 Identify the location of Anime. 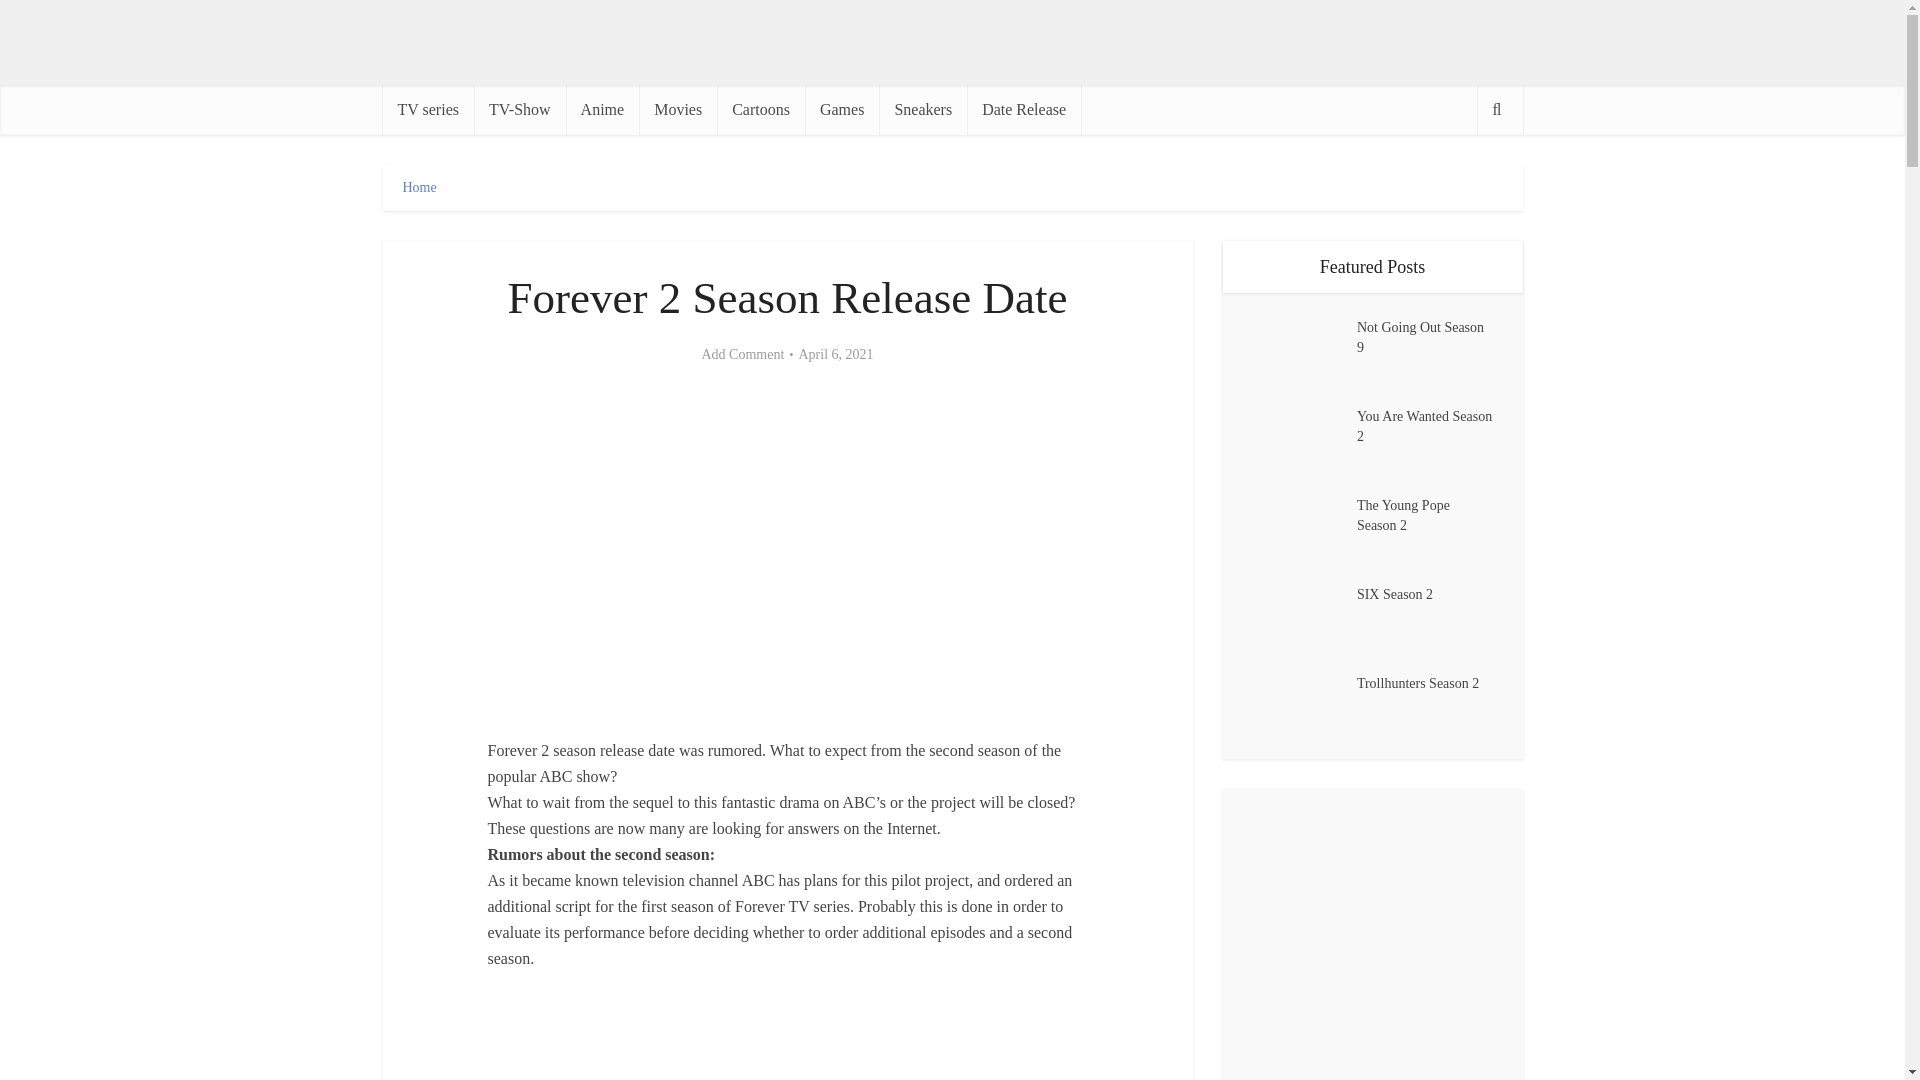
(602, 110).